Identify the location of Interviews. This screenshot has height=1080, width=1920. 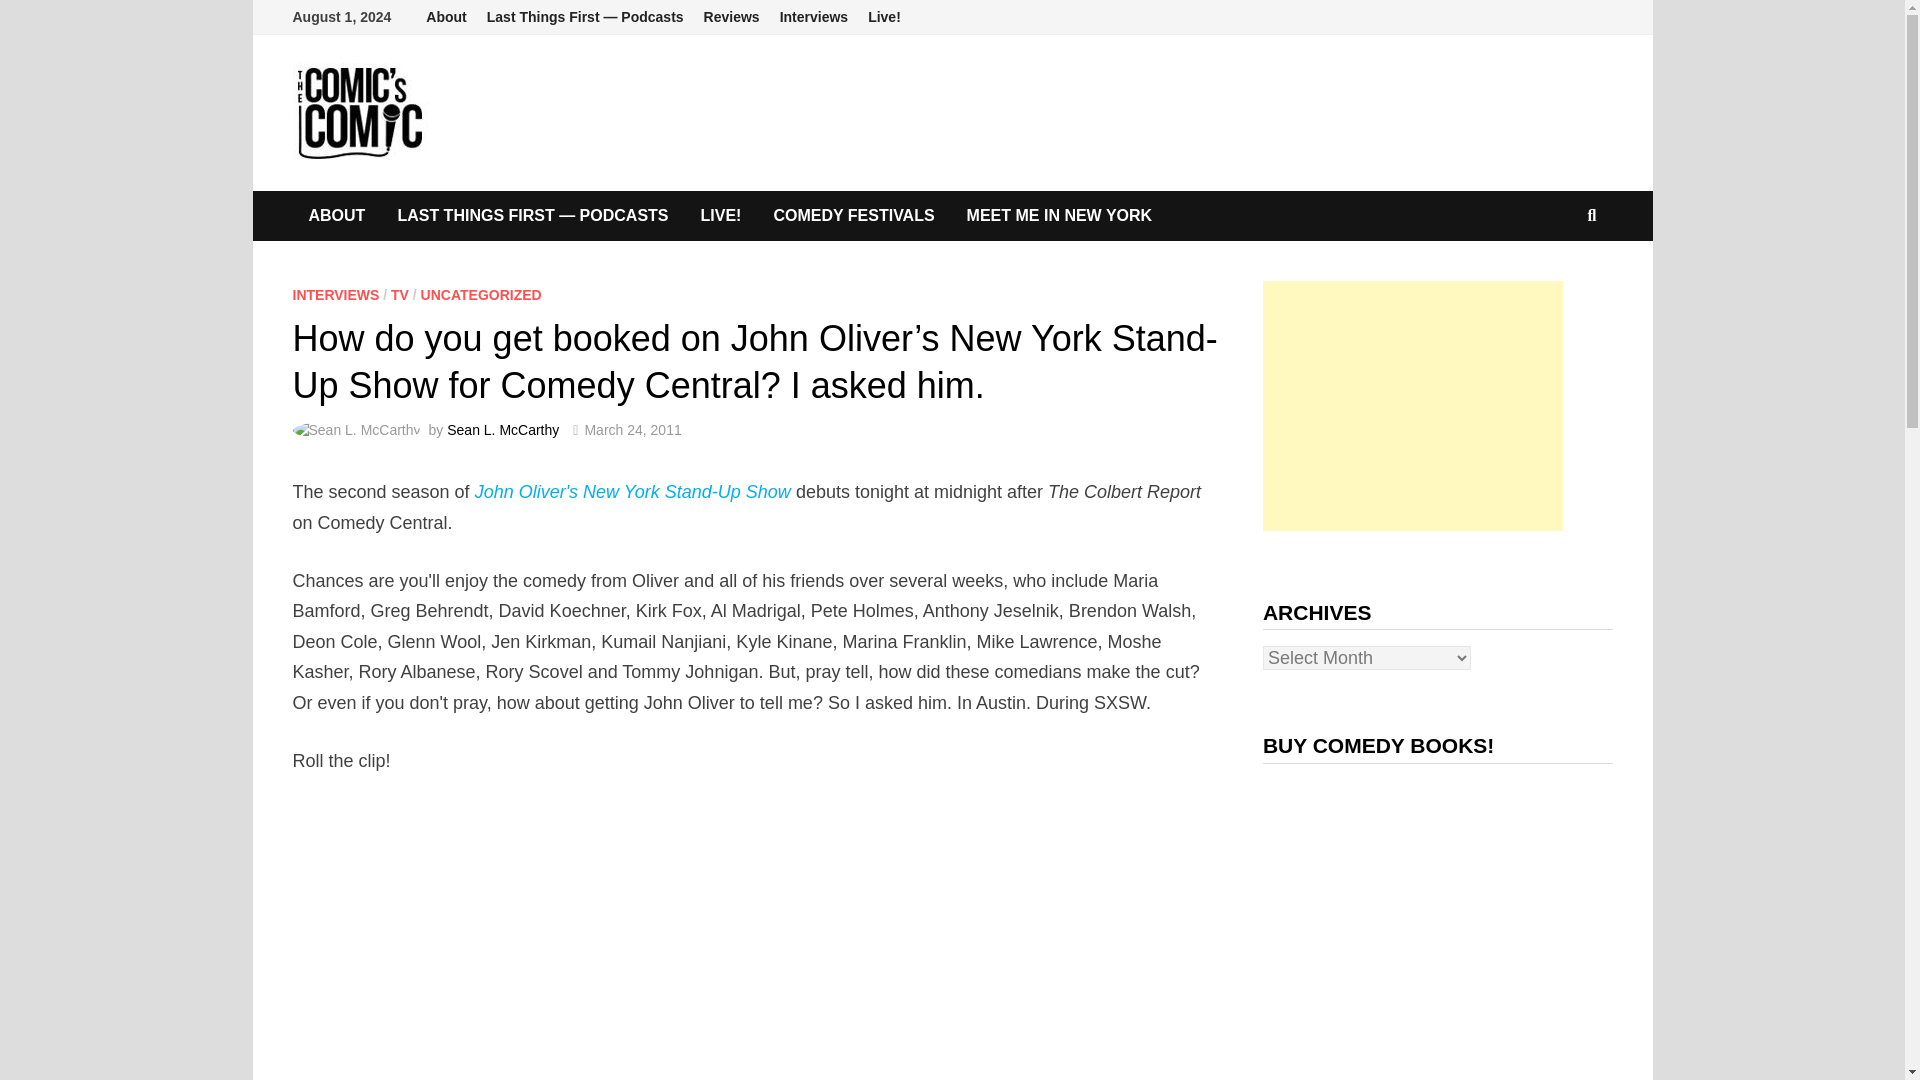
(814, 17).